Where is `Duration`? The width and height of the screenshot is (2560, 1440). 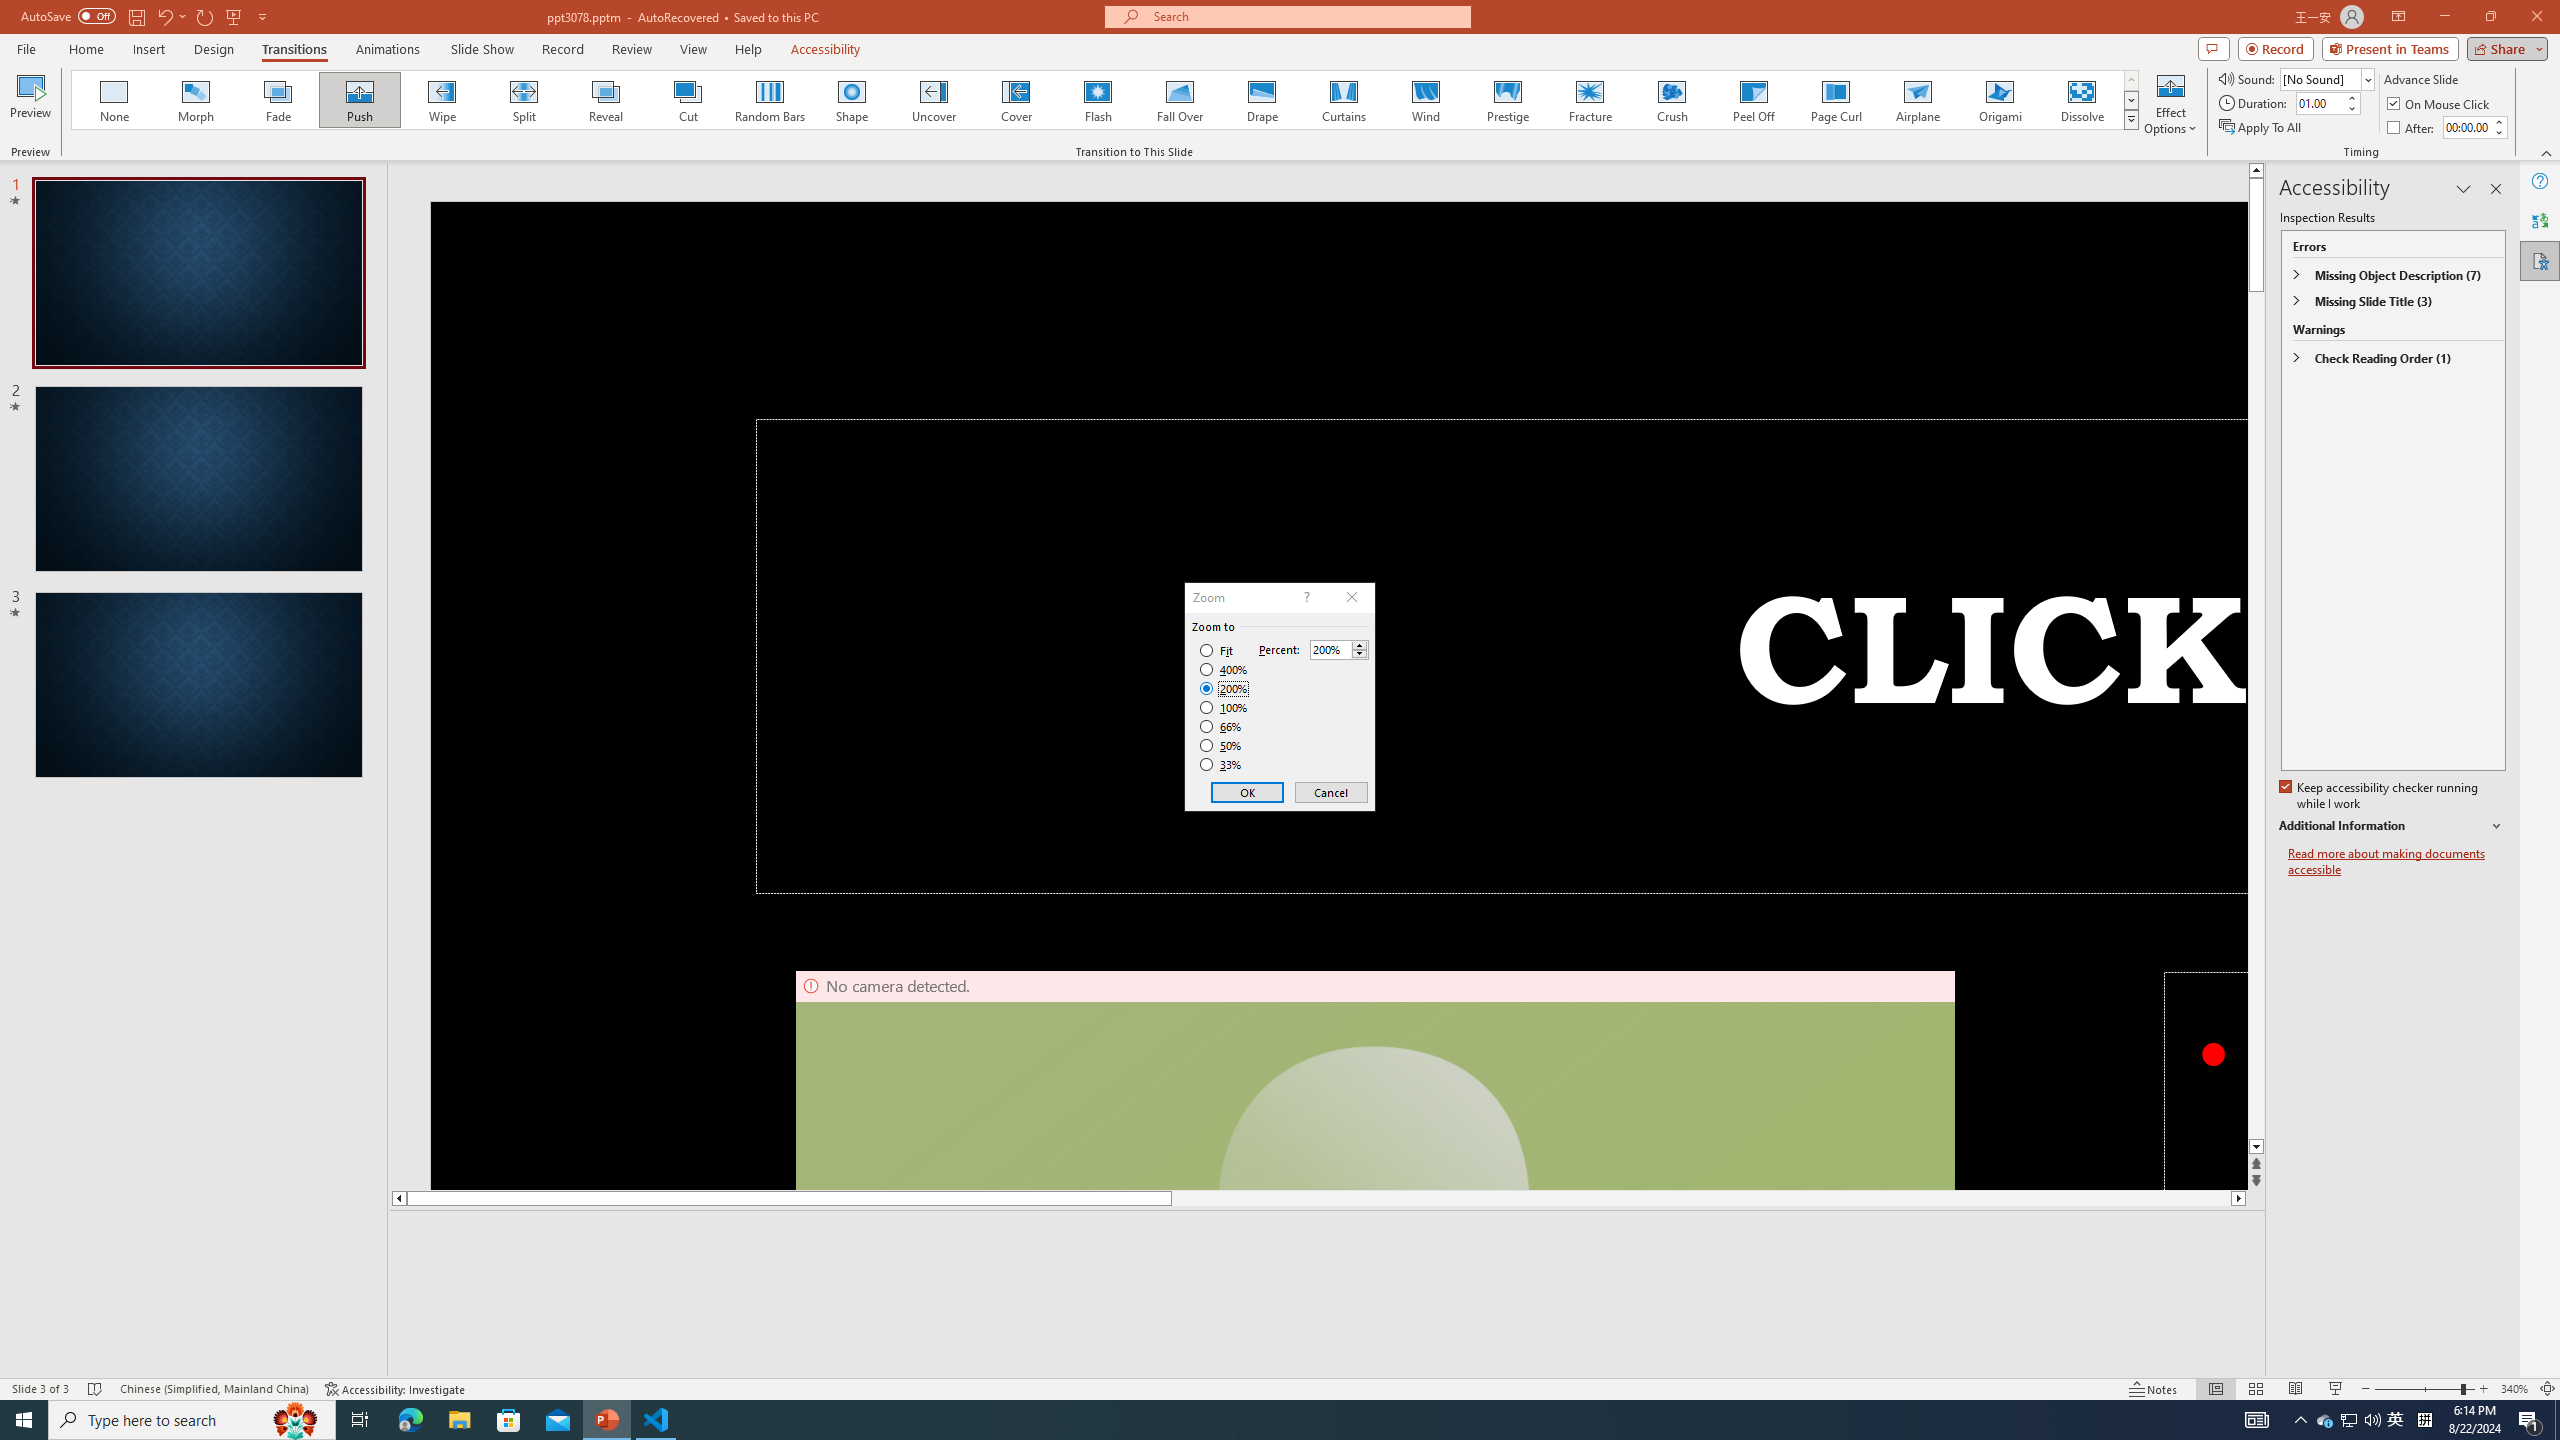
Duration is located at coordinates (2319, 102).